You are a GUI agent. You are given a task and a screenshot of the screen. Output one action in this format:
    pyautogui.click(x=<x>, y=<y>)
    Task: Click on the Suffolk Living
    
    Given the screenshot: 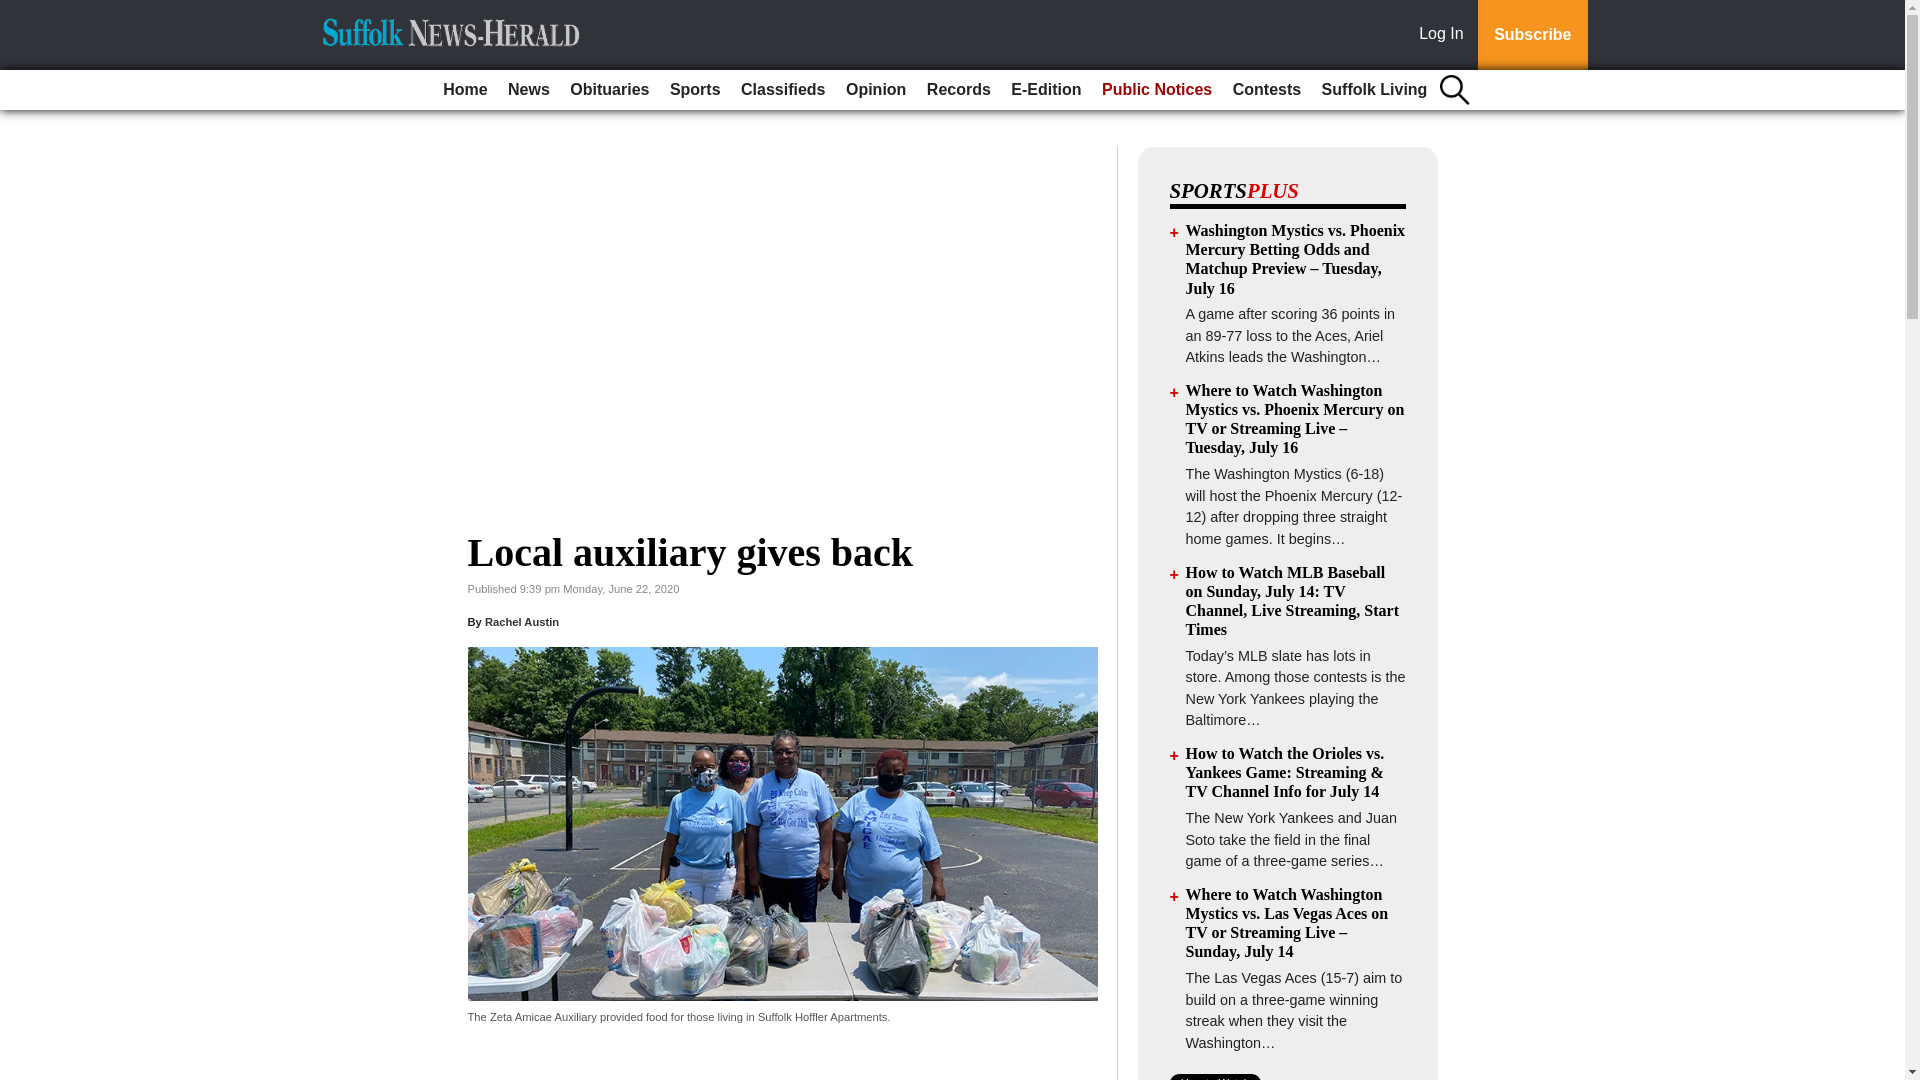 What is the action you would take?
    pyautogui.click(x=1374, y=90)
    